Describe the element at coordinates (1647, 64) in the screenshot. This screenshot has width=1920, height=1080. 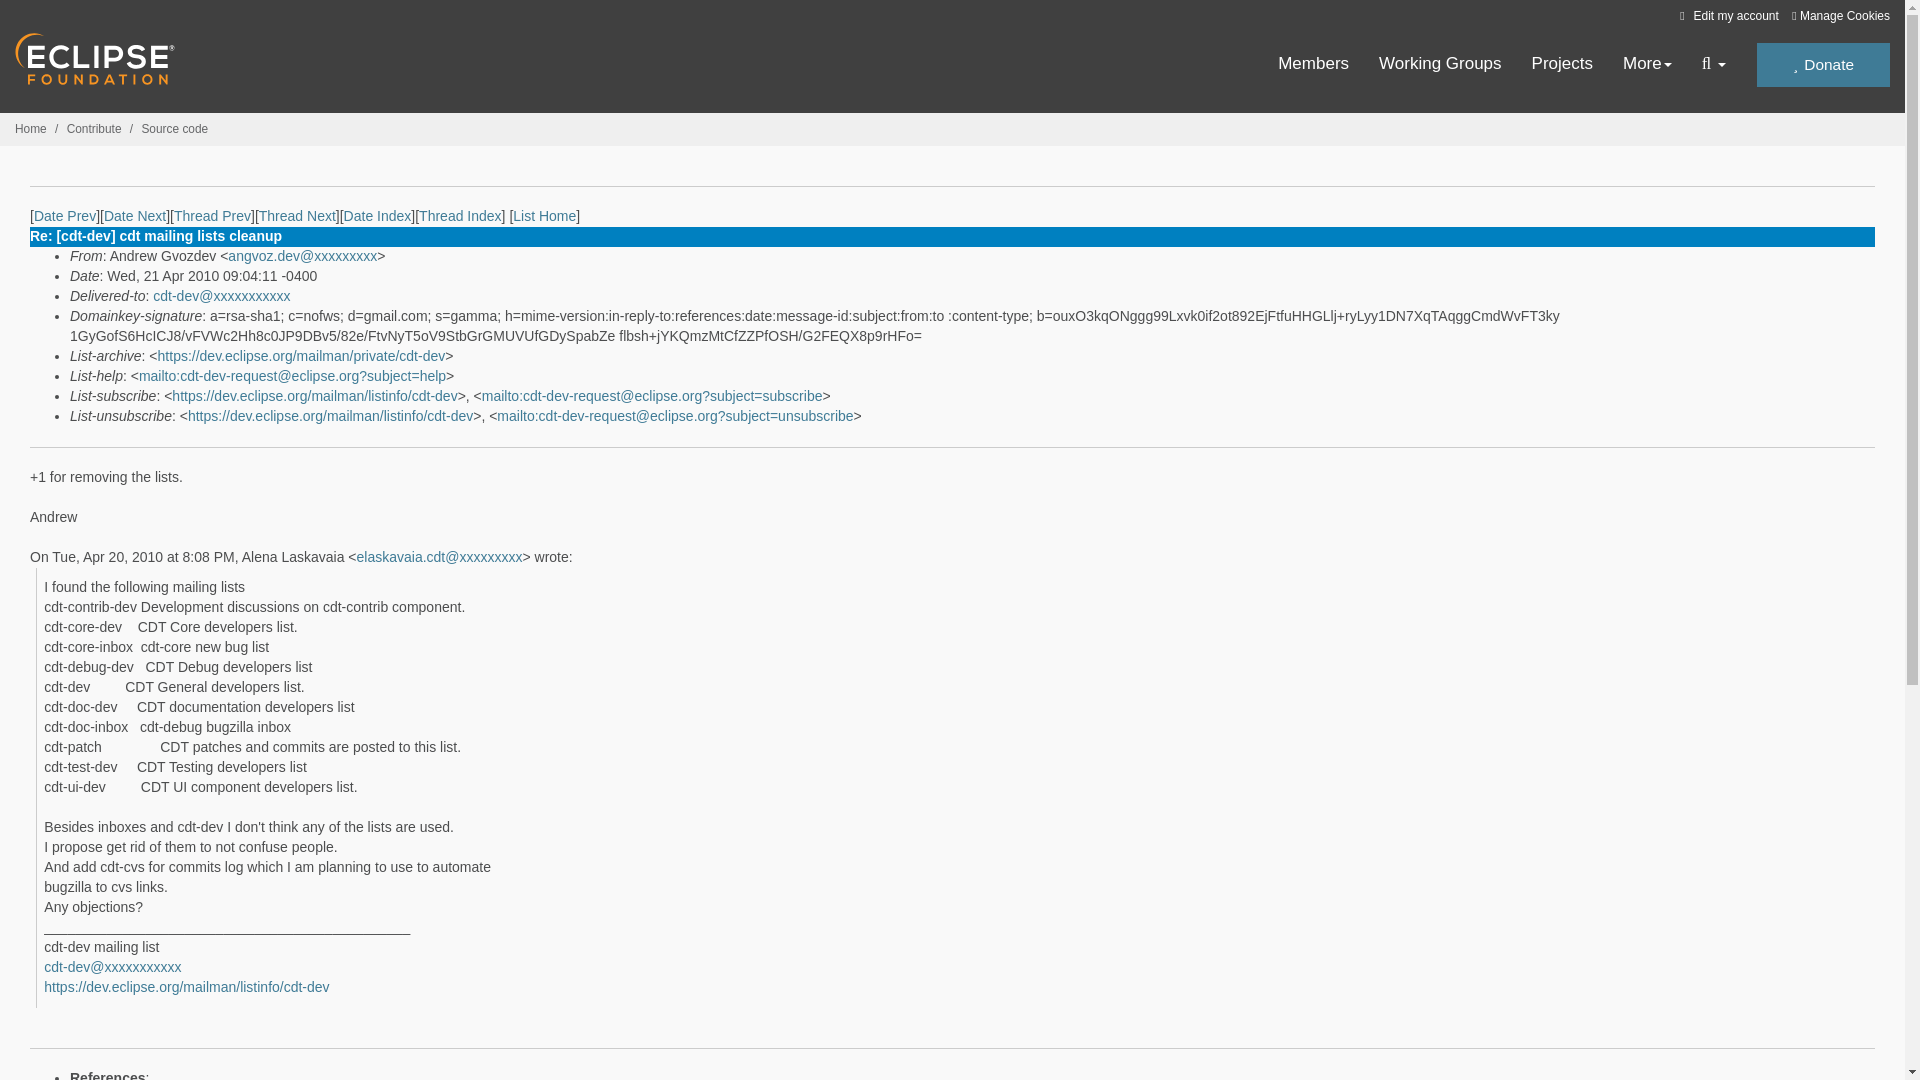
I see `More` at that location.